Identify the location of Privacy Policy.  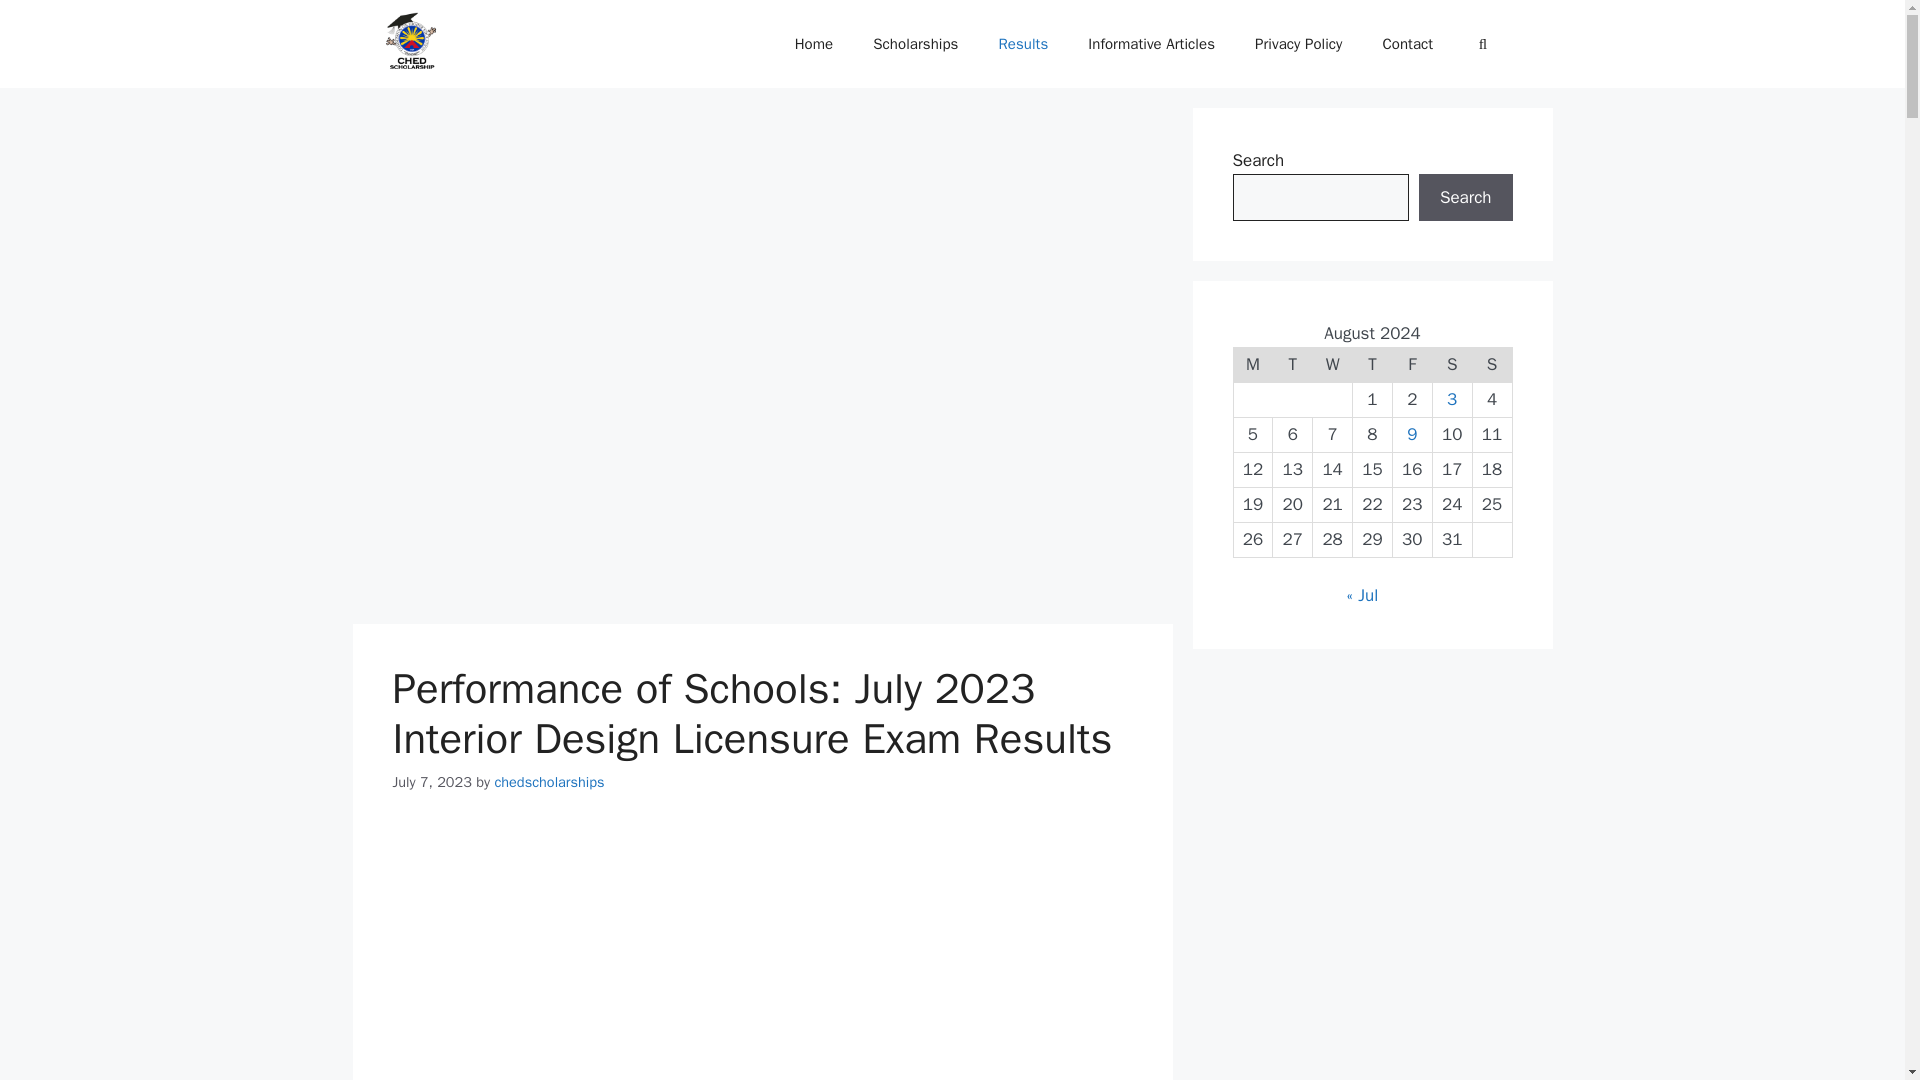
(1298, 44).